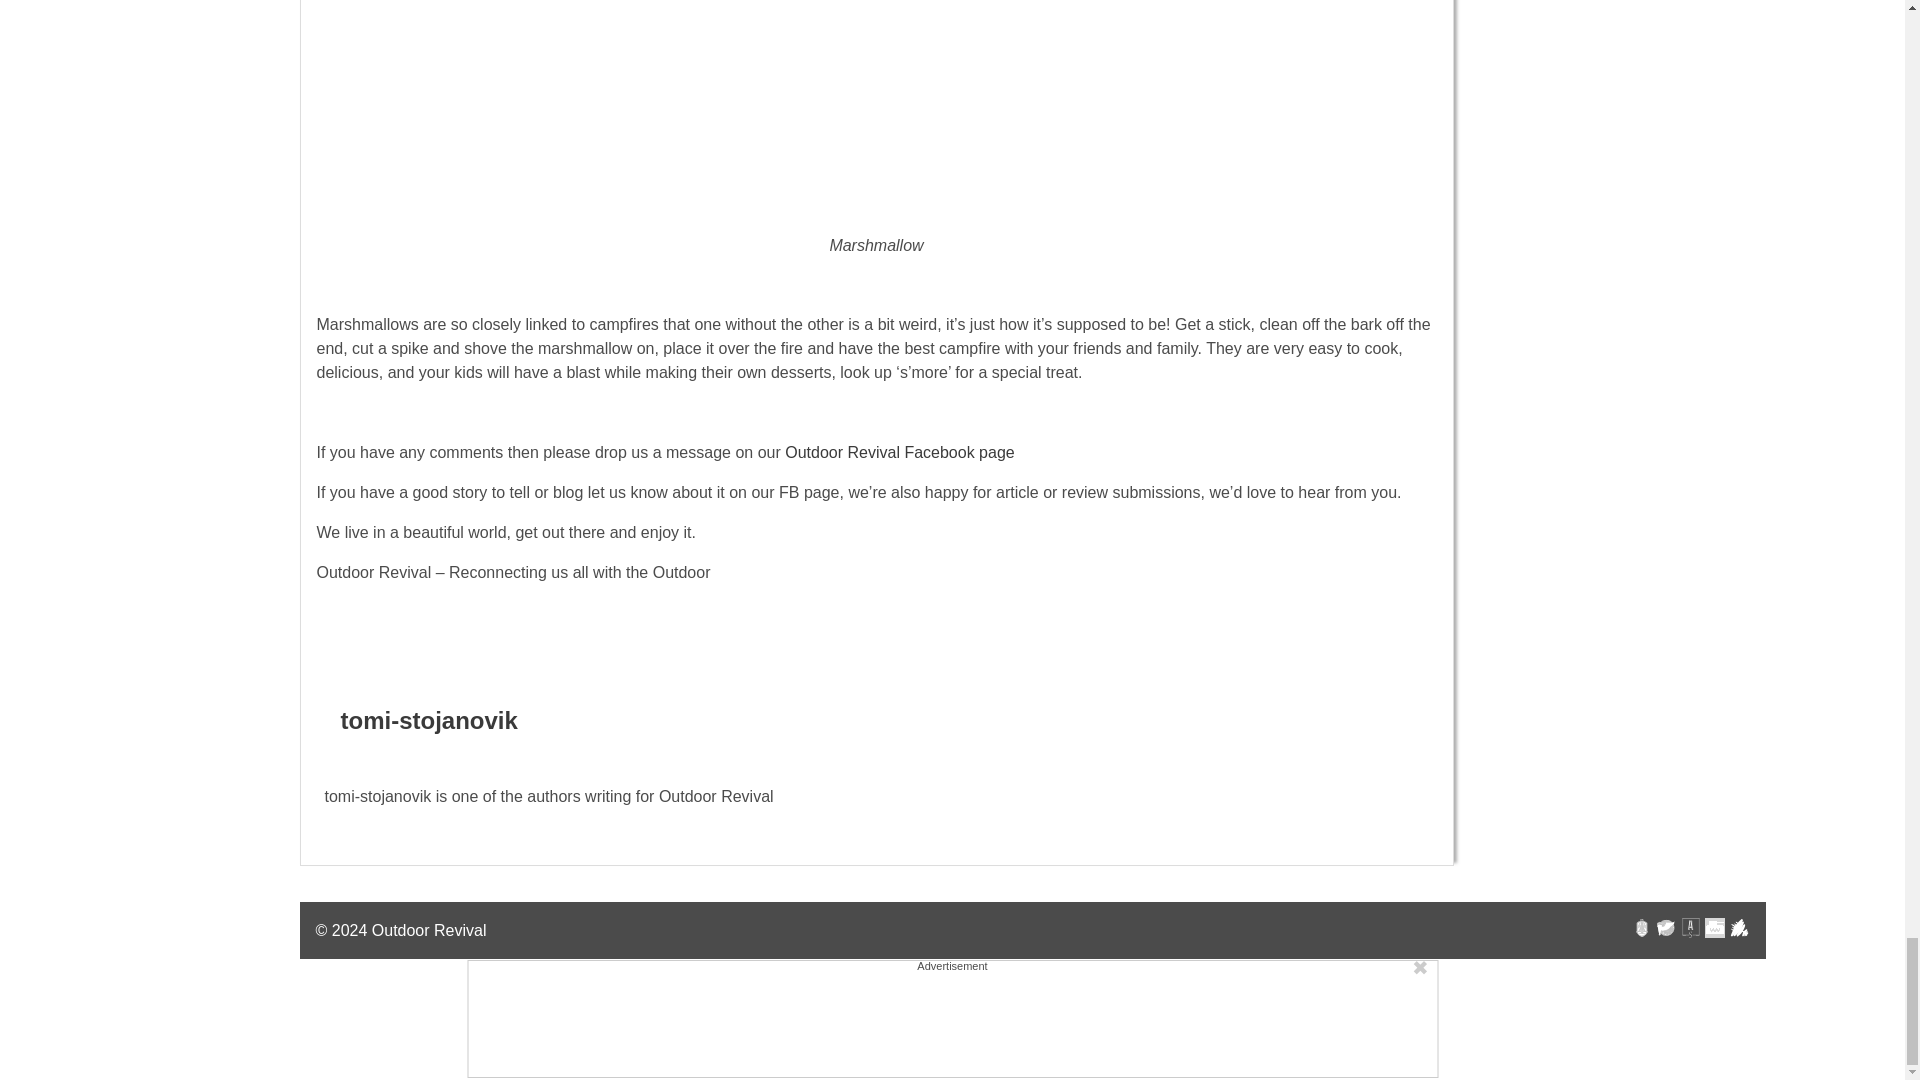 The image size is (1920, 1080). What do you see at coordinates (899, 452) in the screenshot?
I see `Outdoor Revival Facebook page` at bounding box center [899, 452].